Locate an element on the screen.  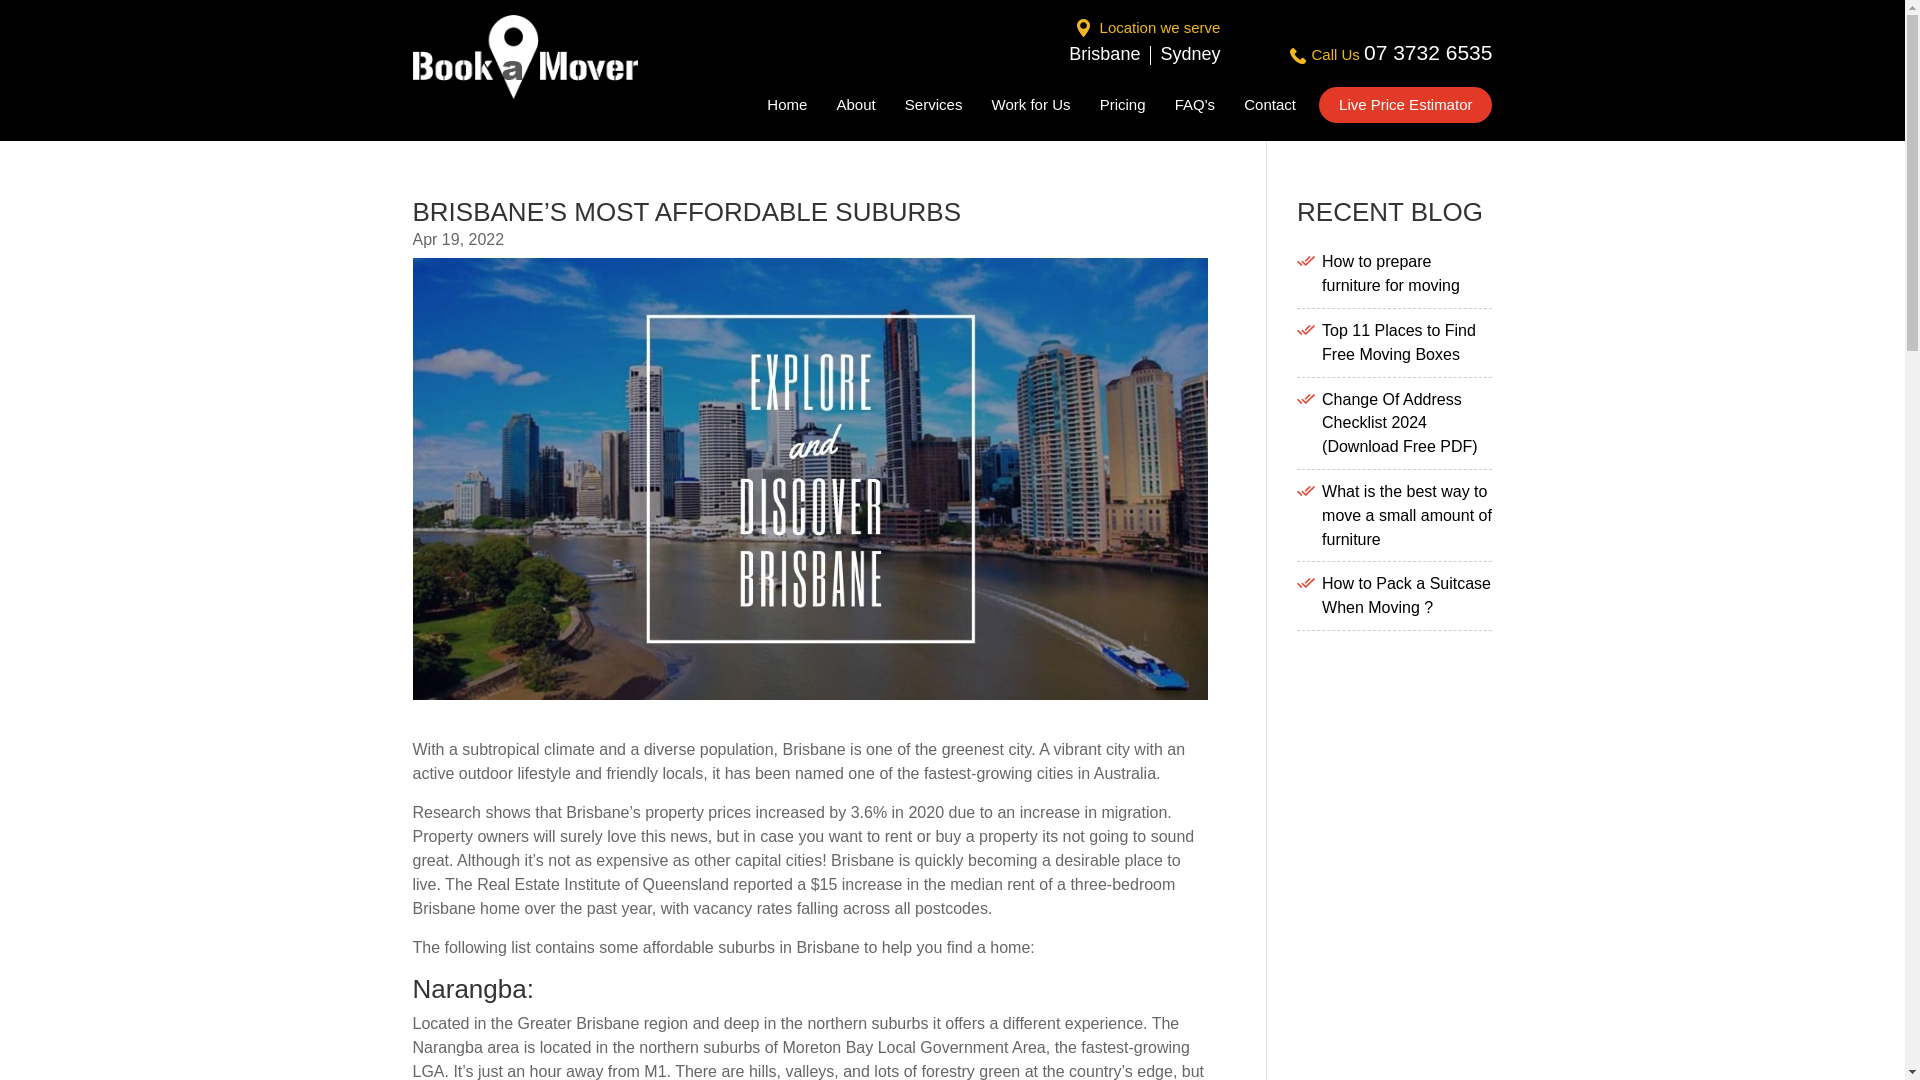
07 3732 6535 is located at coordinates (1427, 52).